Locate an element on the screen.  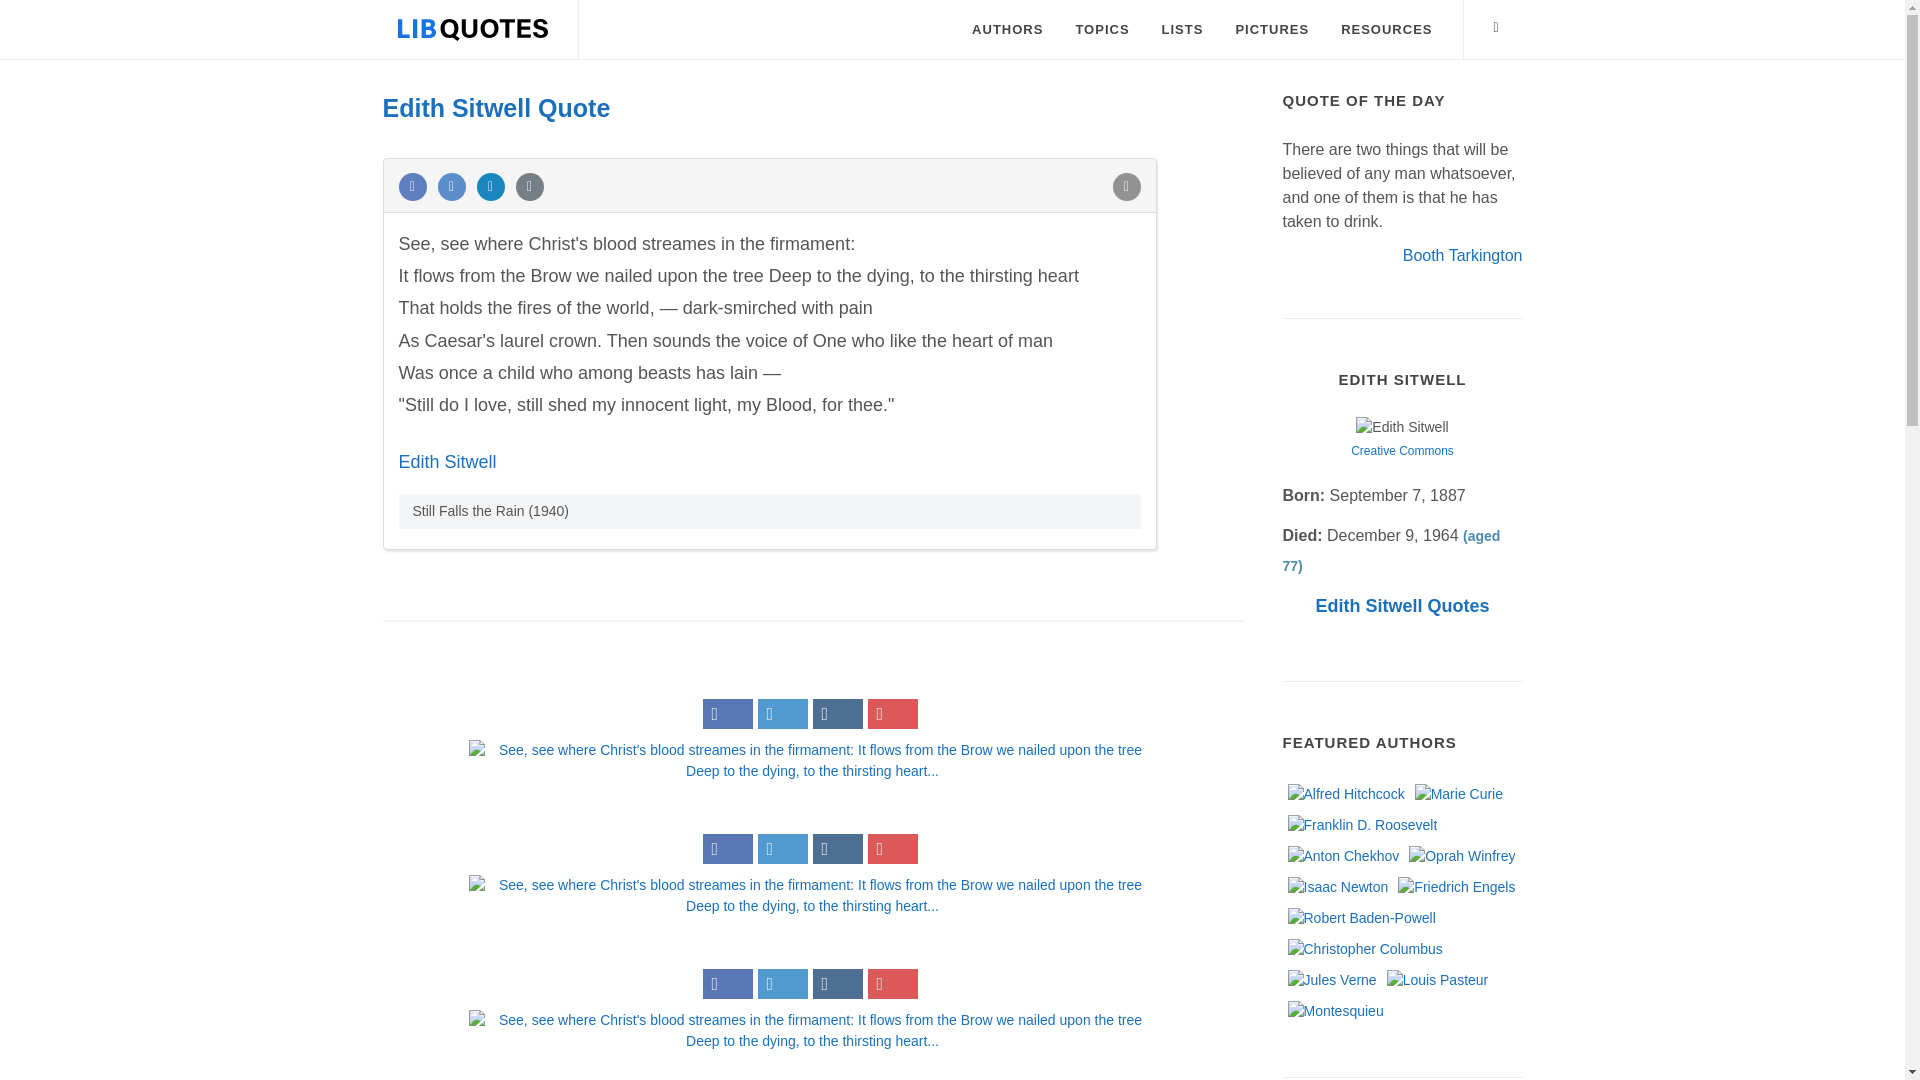
Booth Tarkington is located at coordinates (1462, 254).